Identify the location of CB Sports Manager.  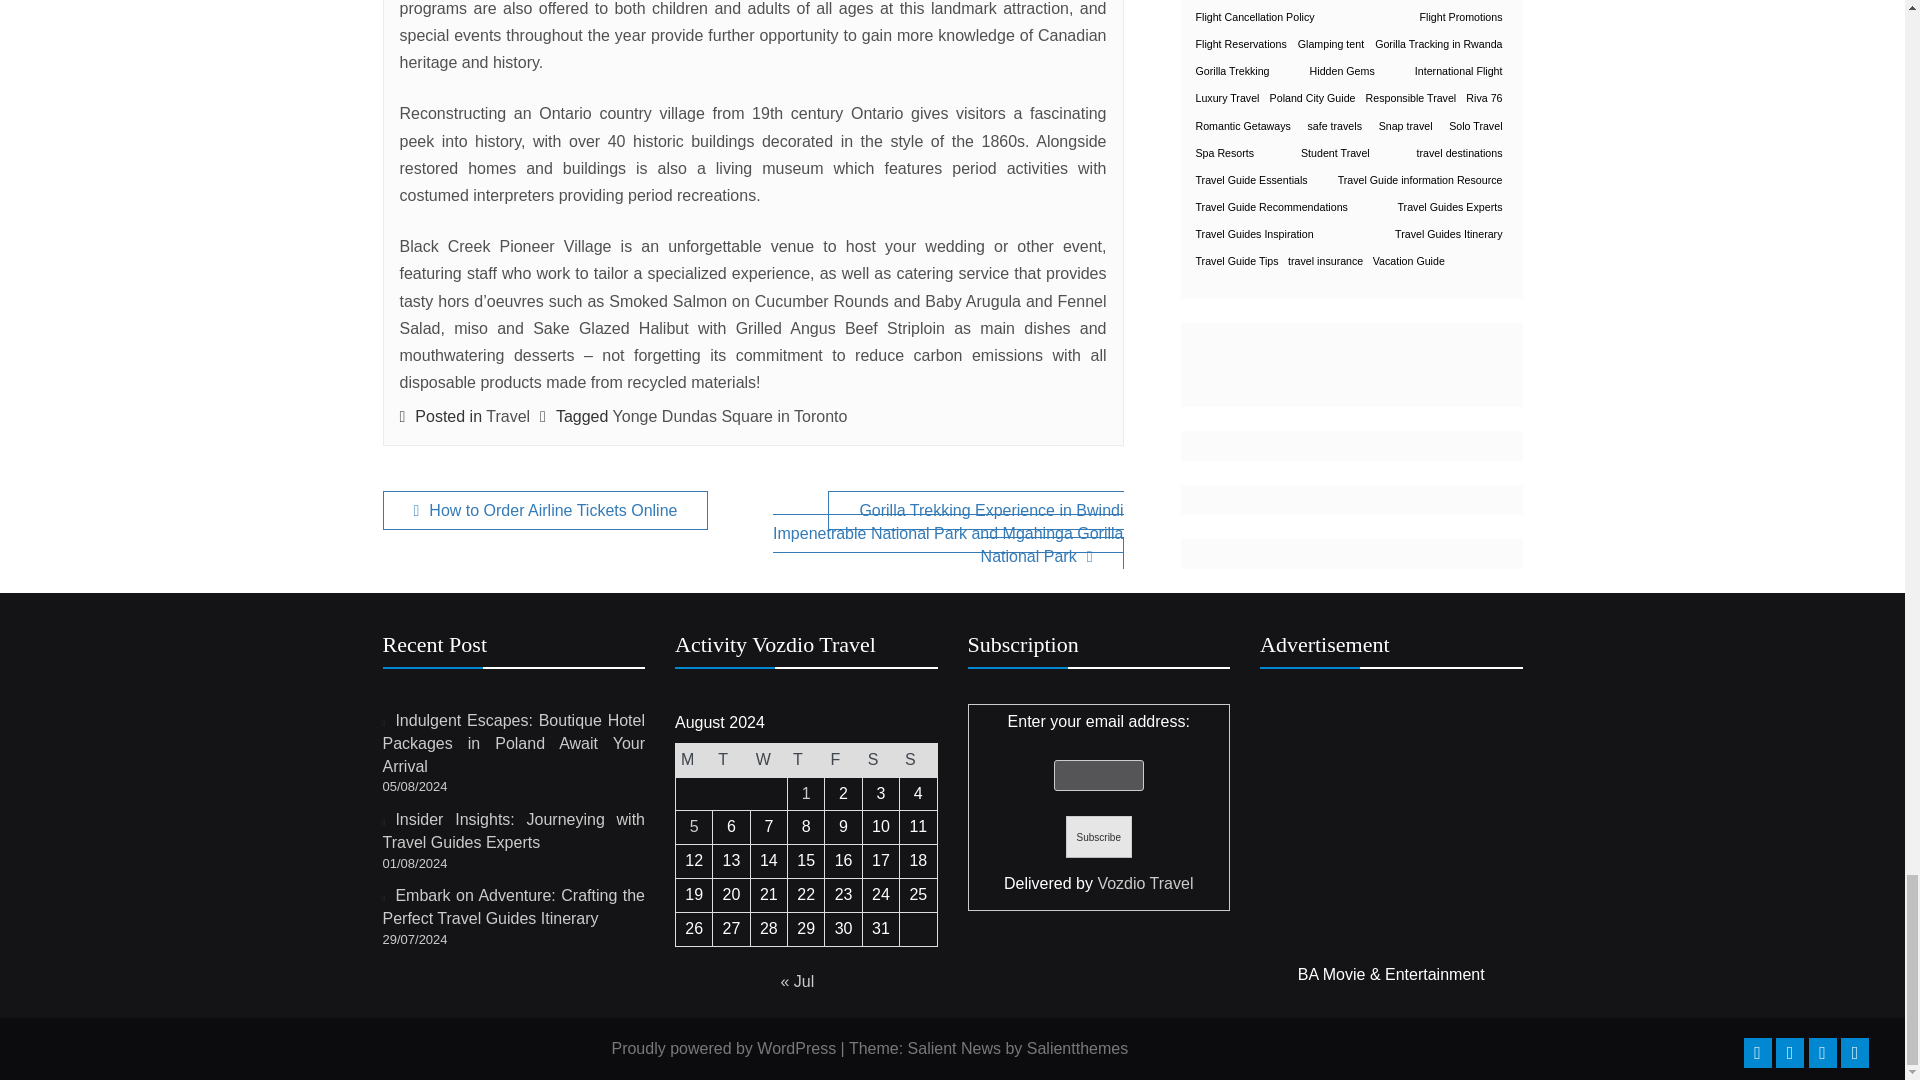
(1390, 828).